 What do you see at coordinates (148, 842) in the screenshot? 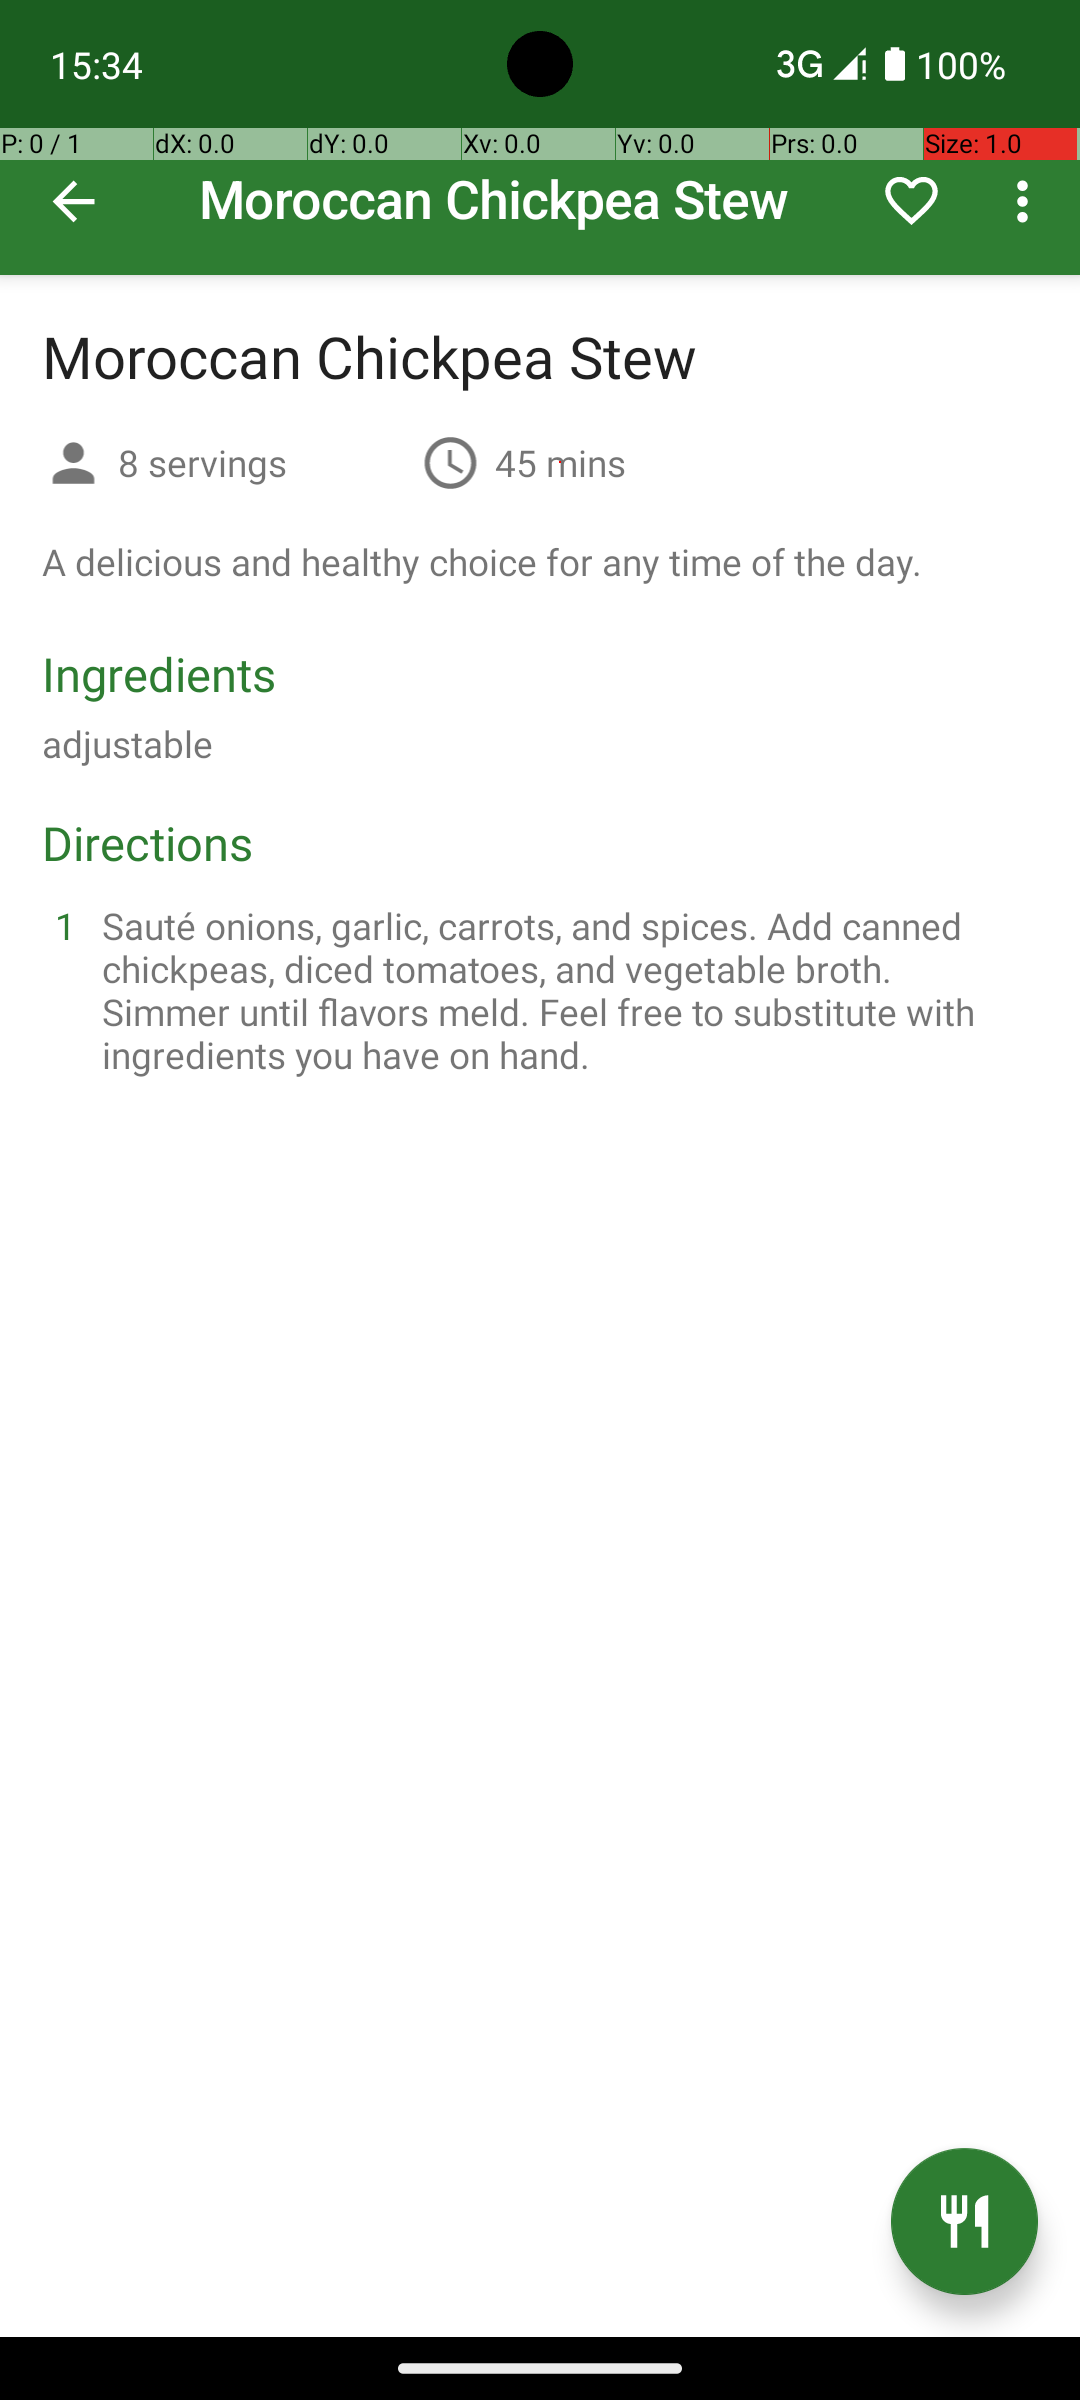
I see `Directions` at bounding box center [148, 842].